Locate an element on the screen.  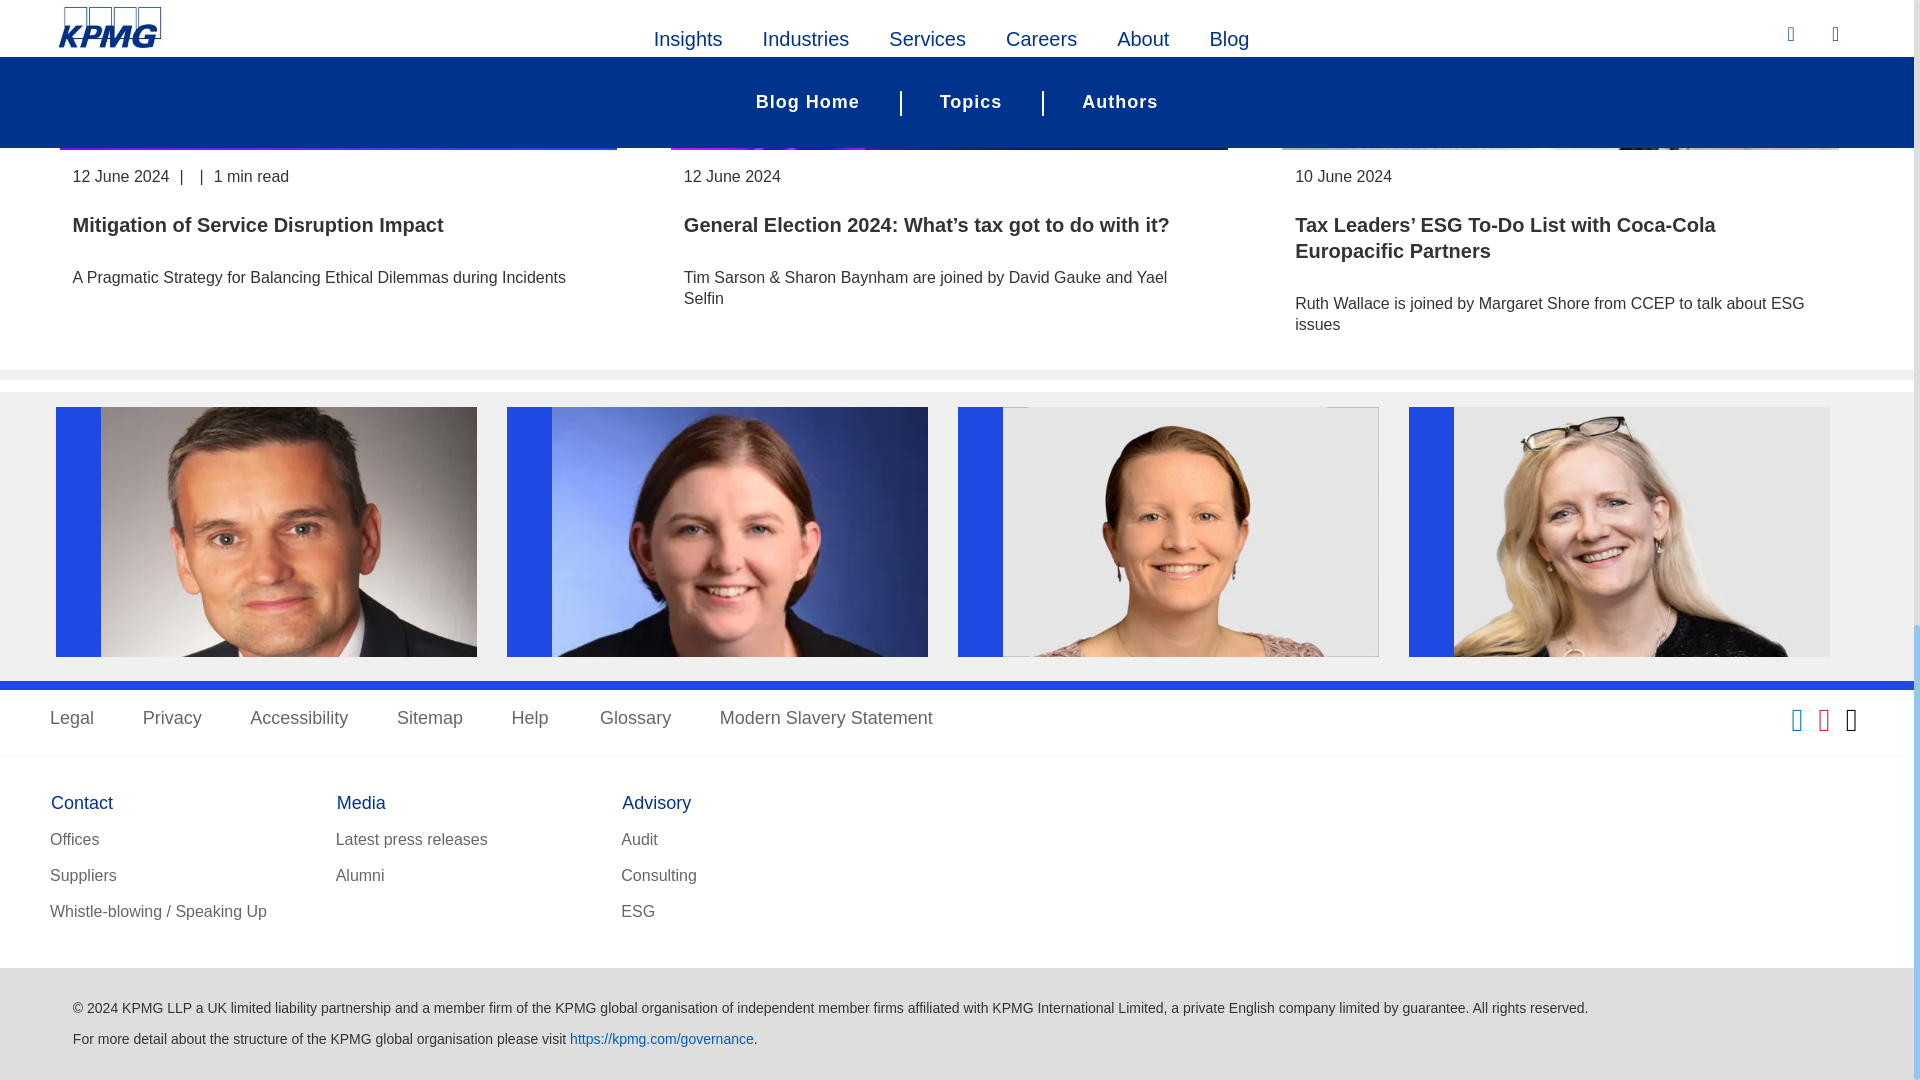
Legal is located at coordinates (72, 720).